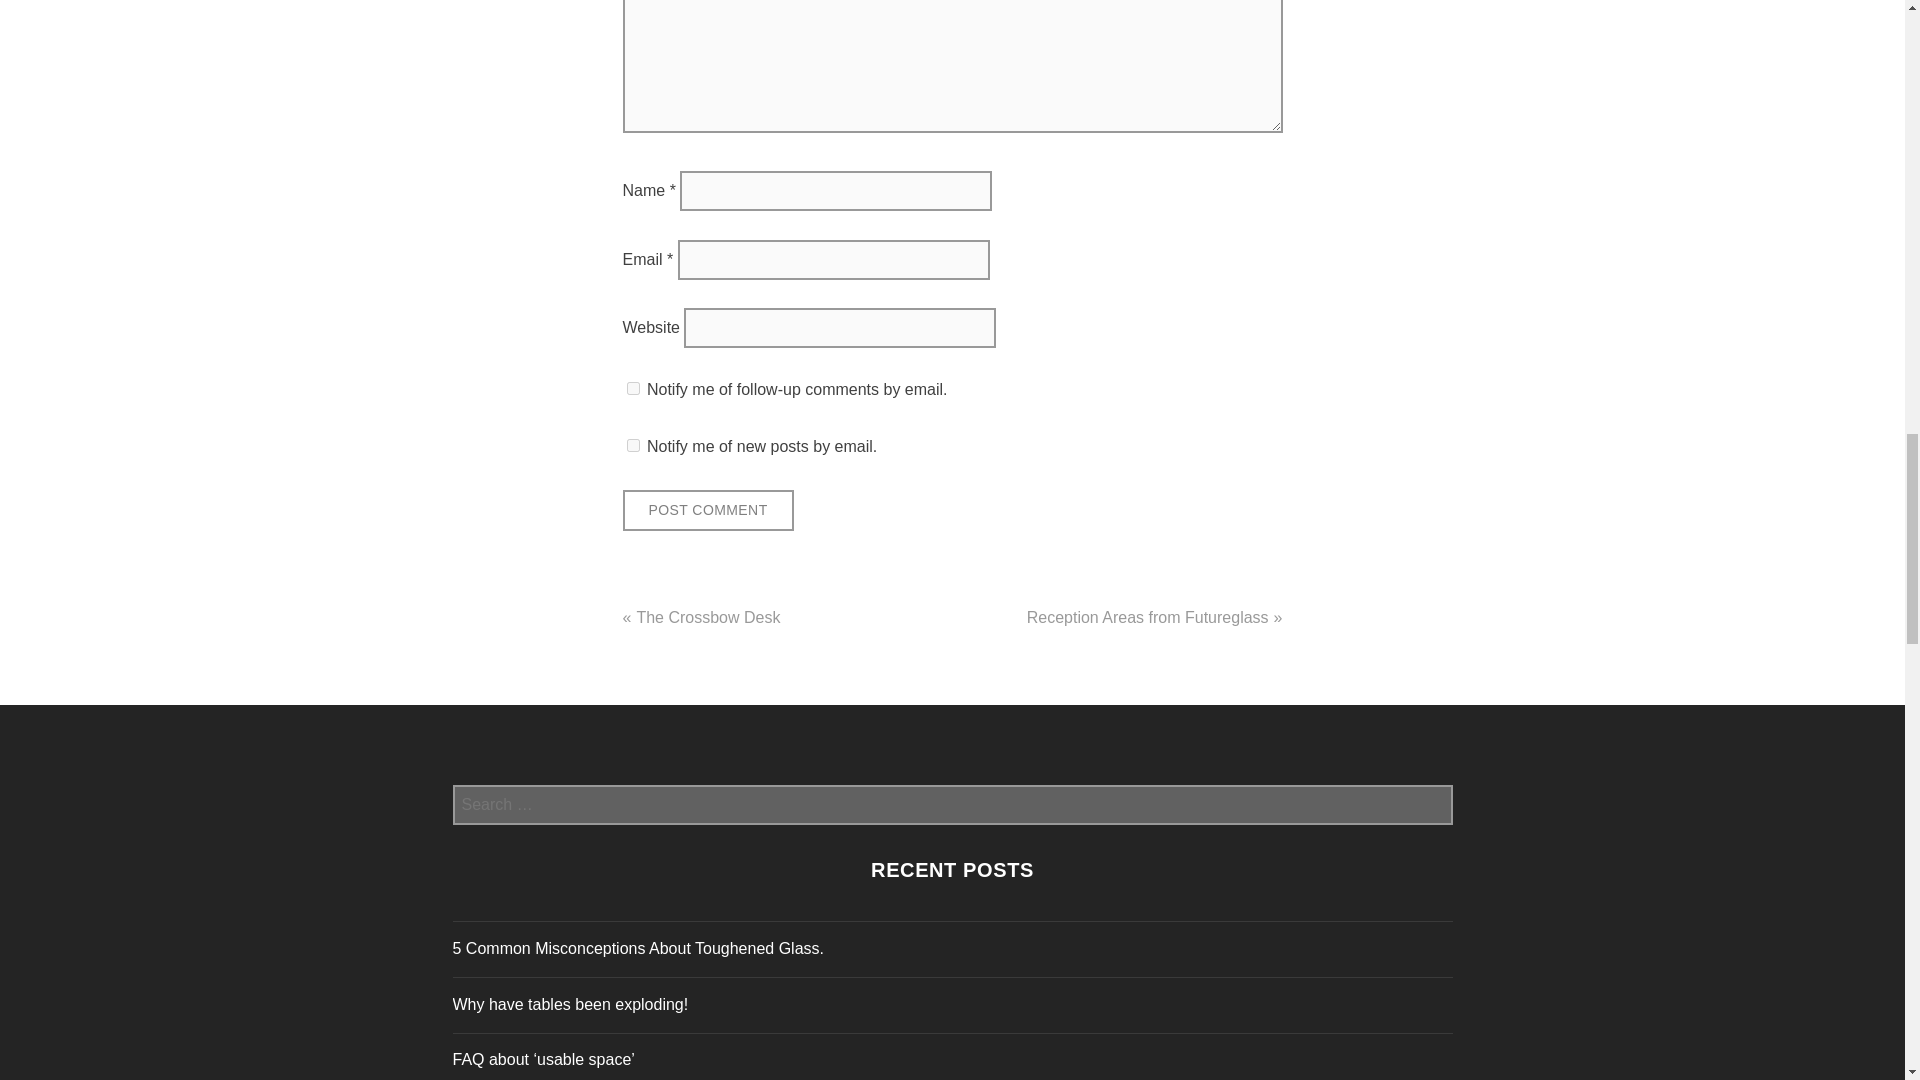  I want to click on Post Comment, so click(707, 510).